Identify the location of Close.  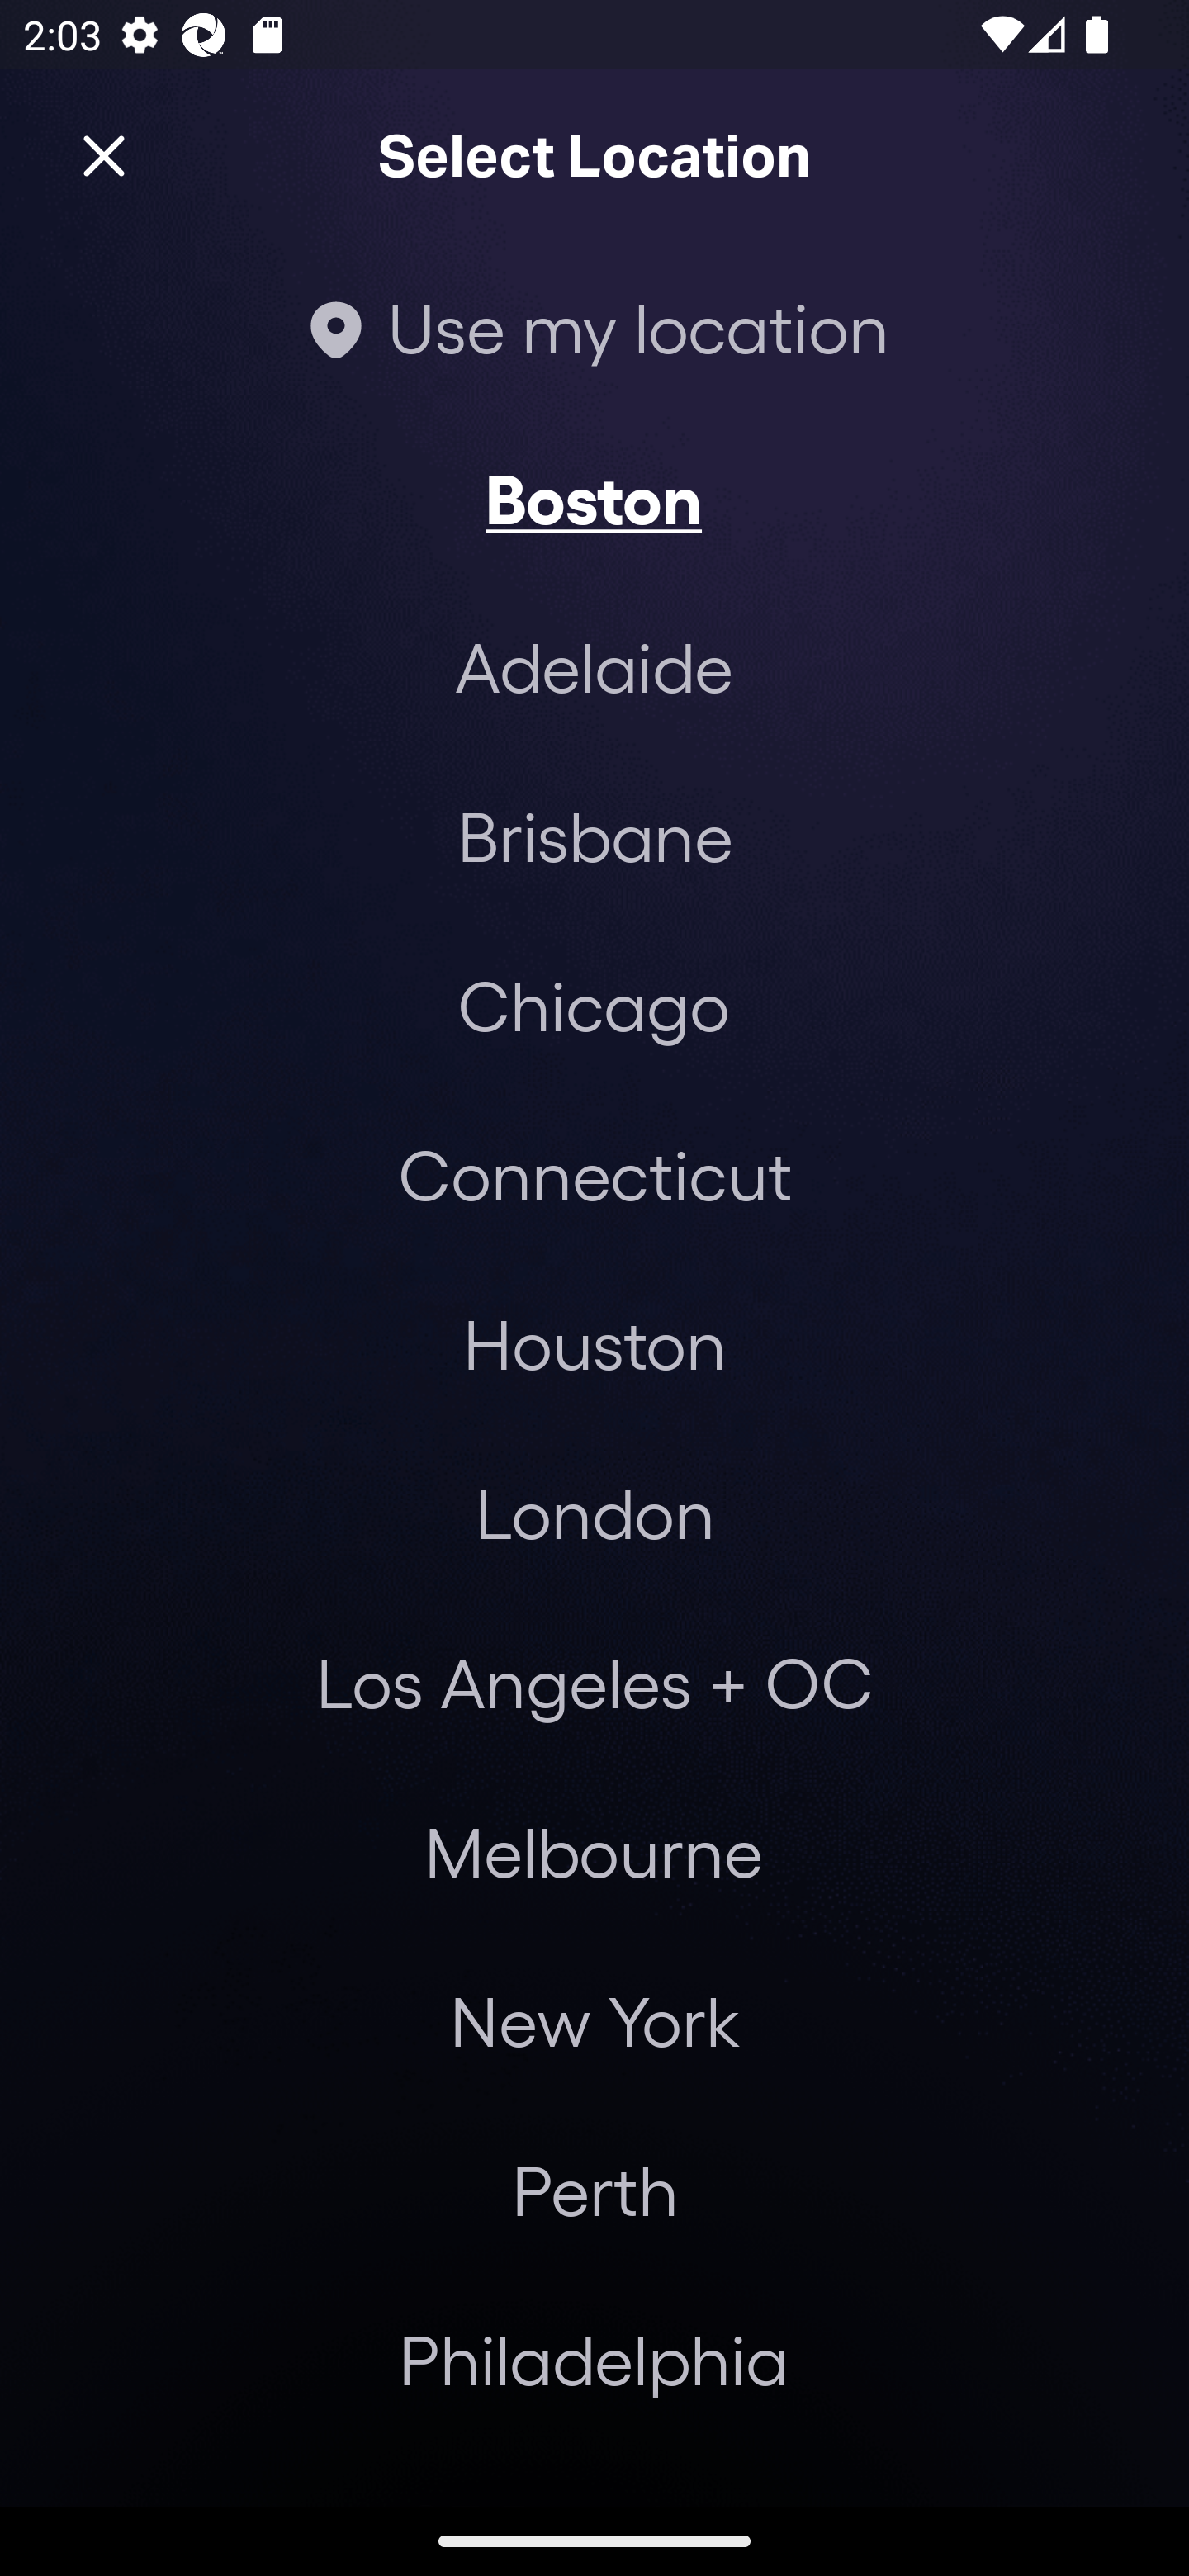
(104, 157).